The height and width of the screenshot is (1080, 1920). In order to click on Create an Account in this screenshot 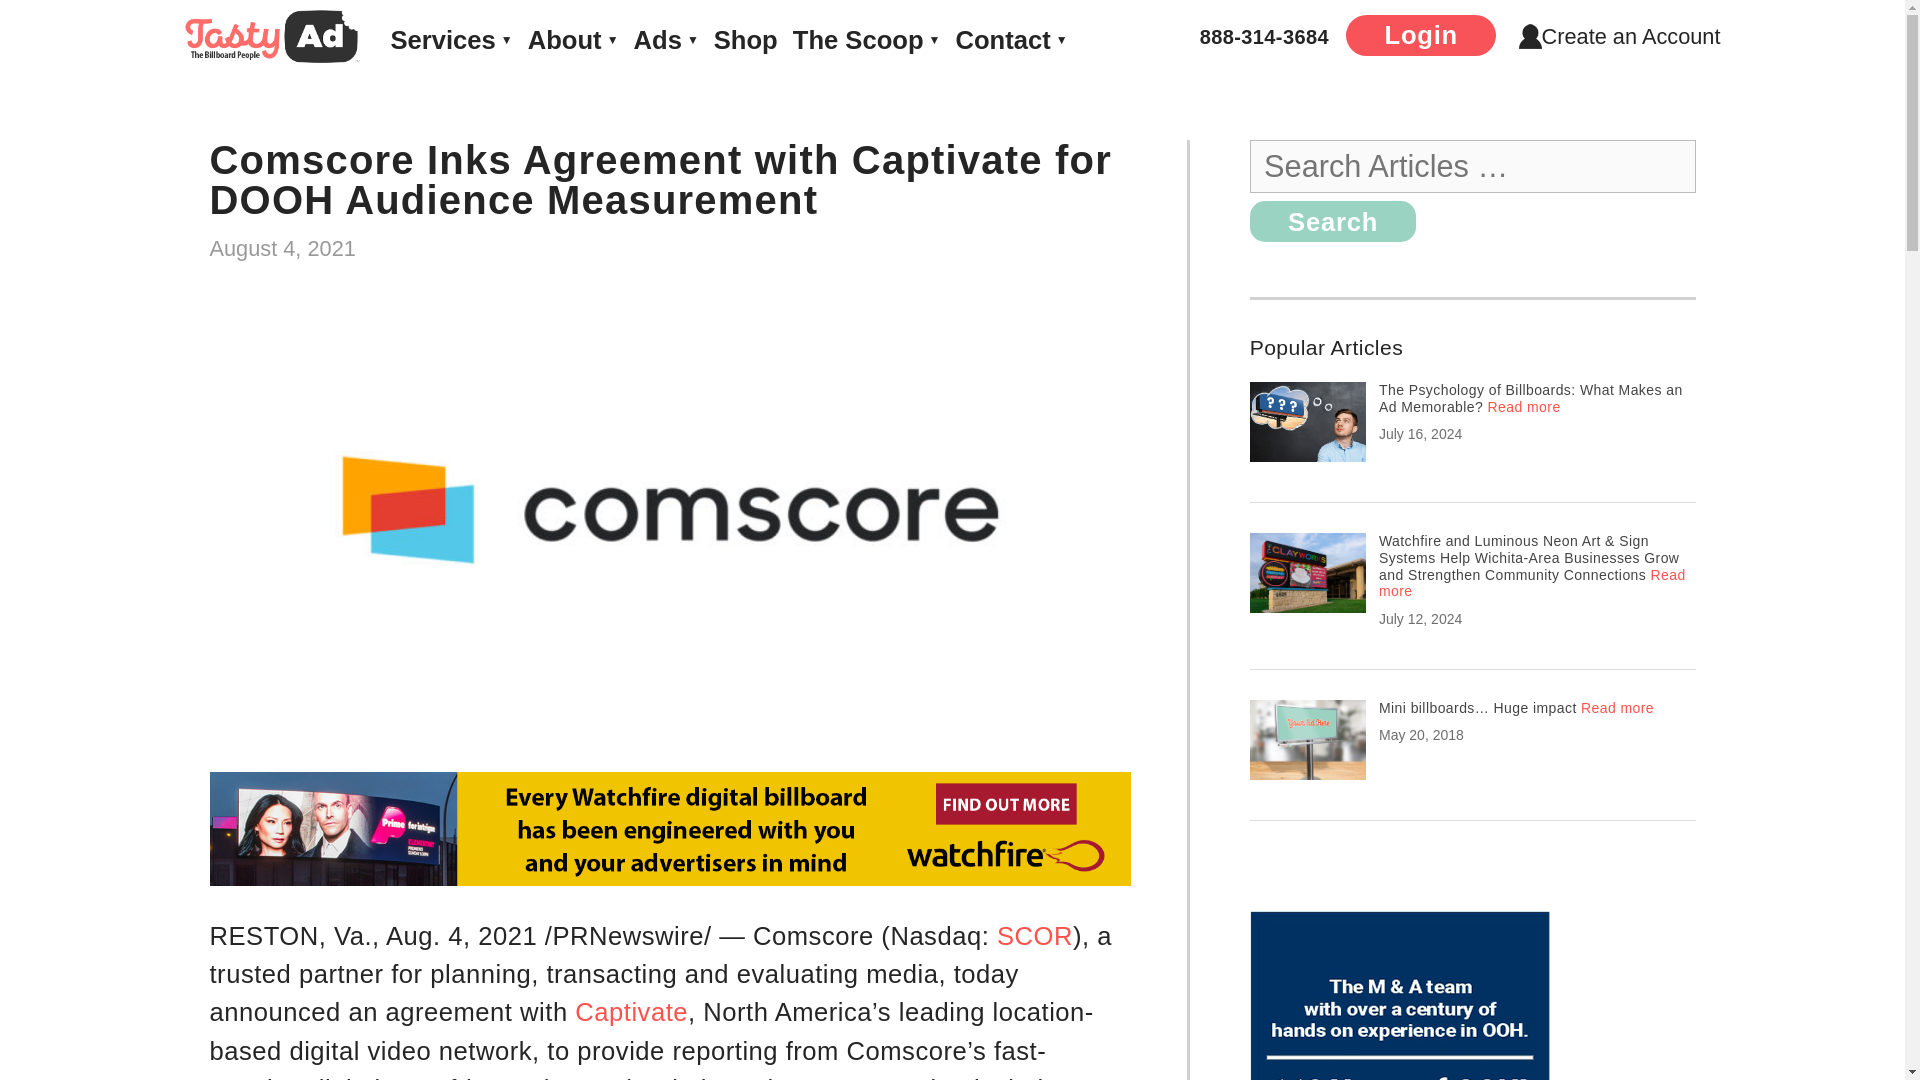, I will do `click(1619, 36)`.